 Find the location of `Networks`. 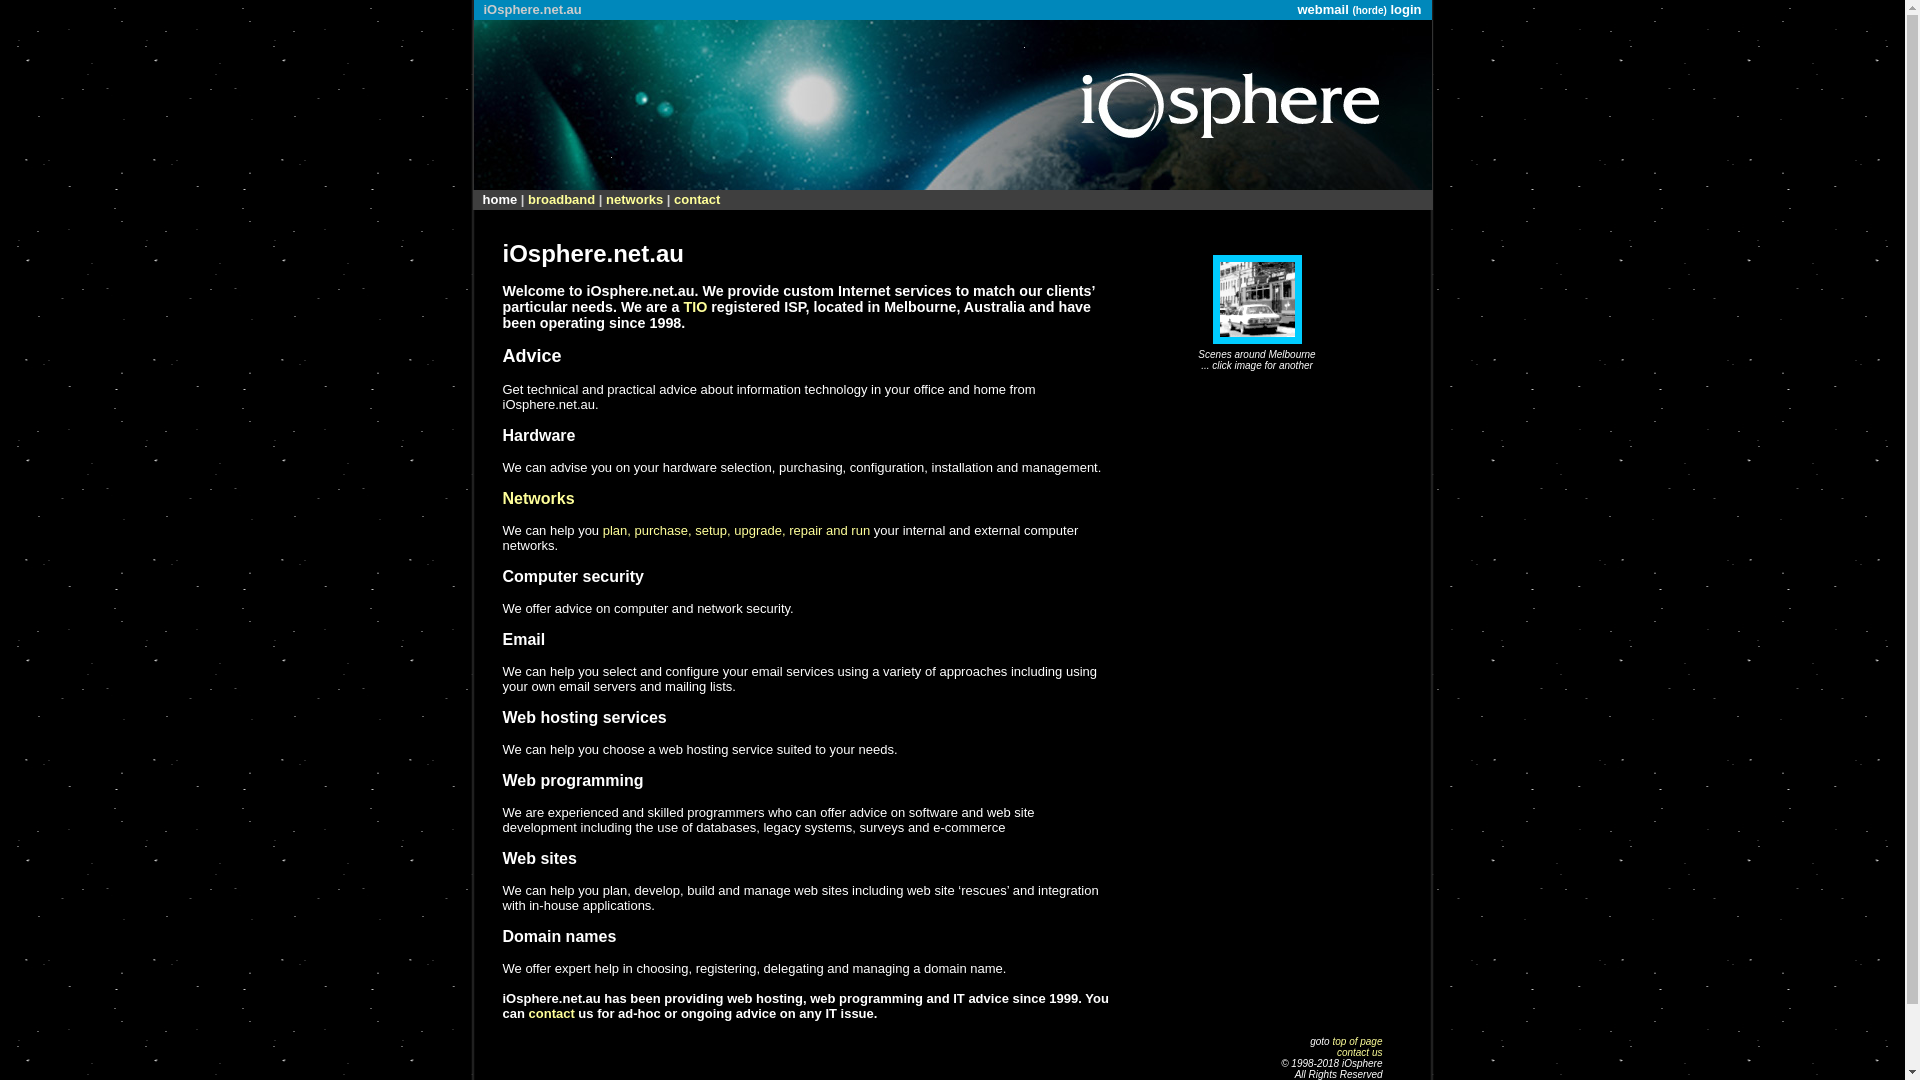

Networks is located at coordinates (538, 498).